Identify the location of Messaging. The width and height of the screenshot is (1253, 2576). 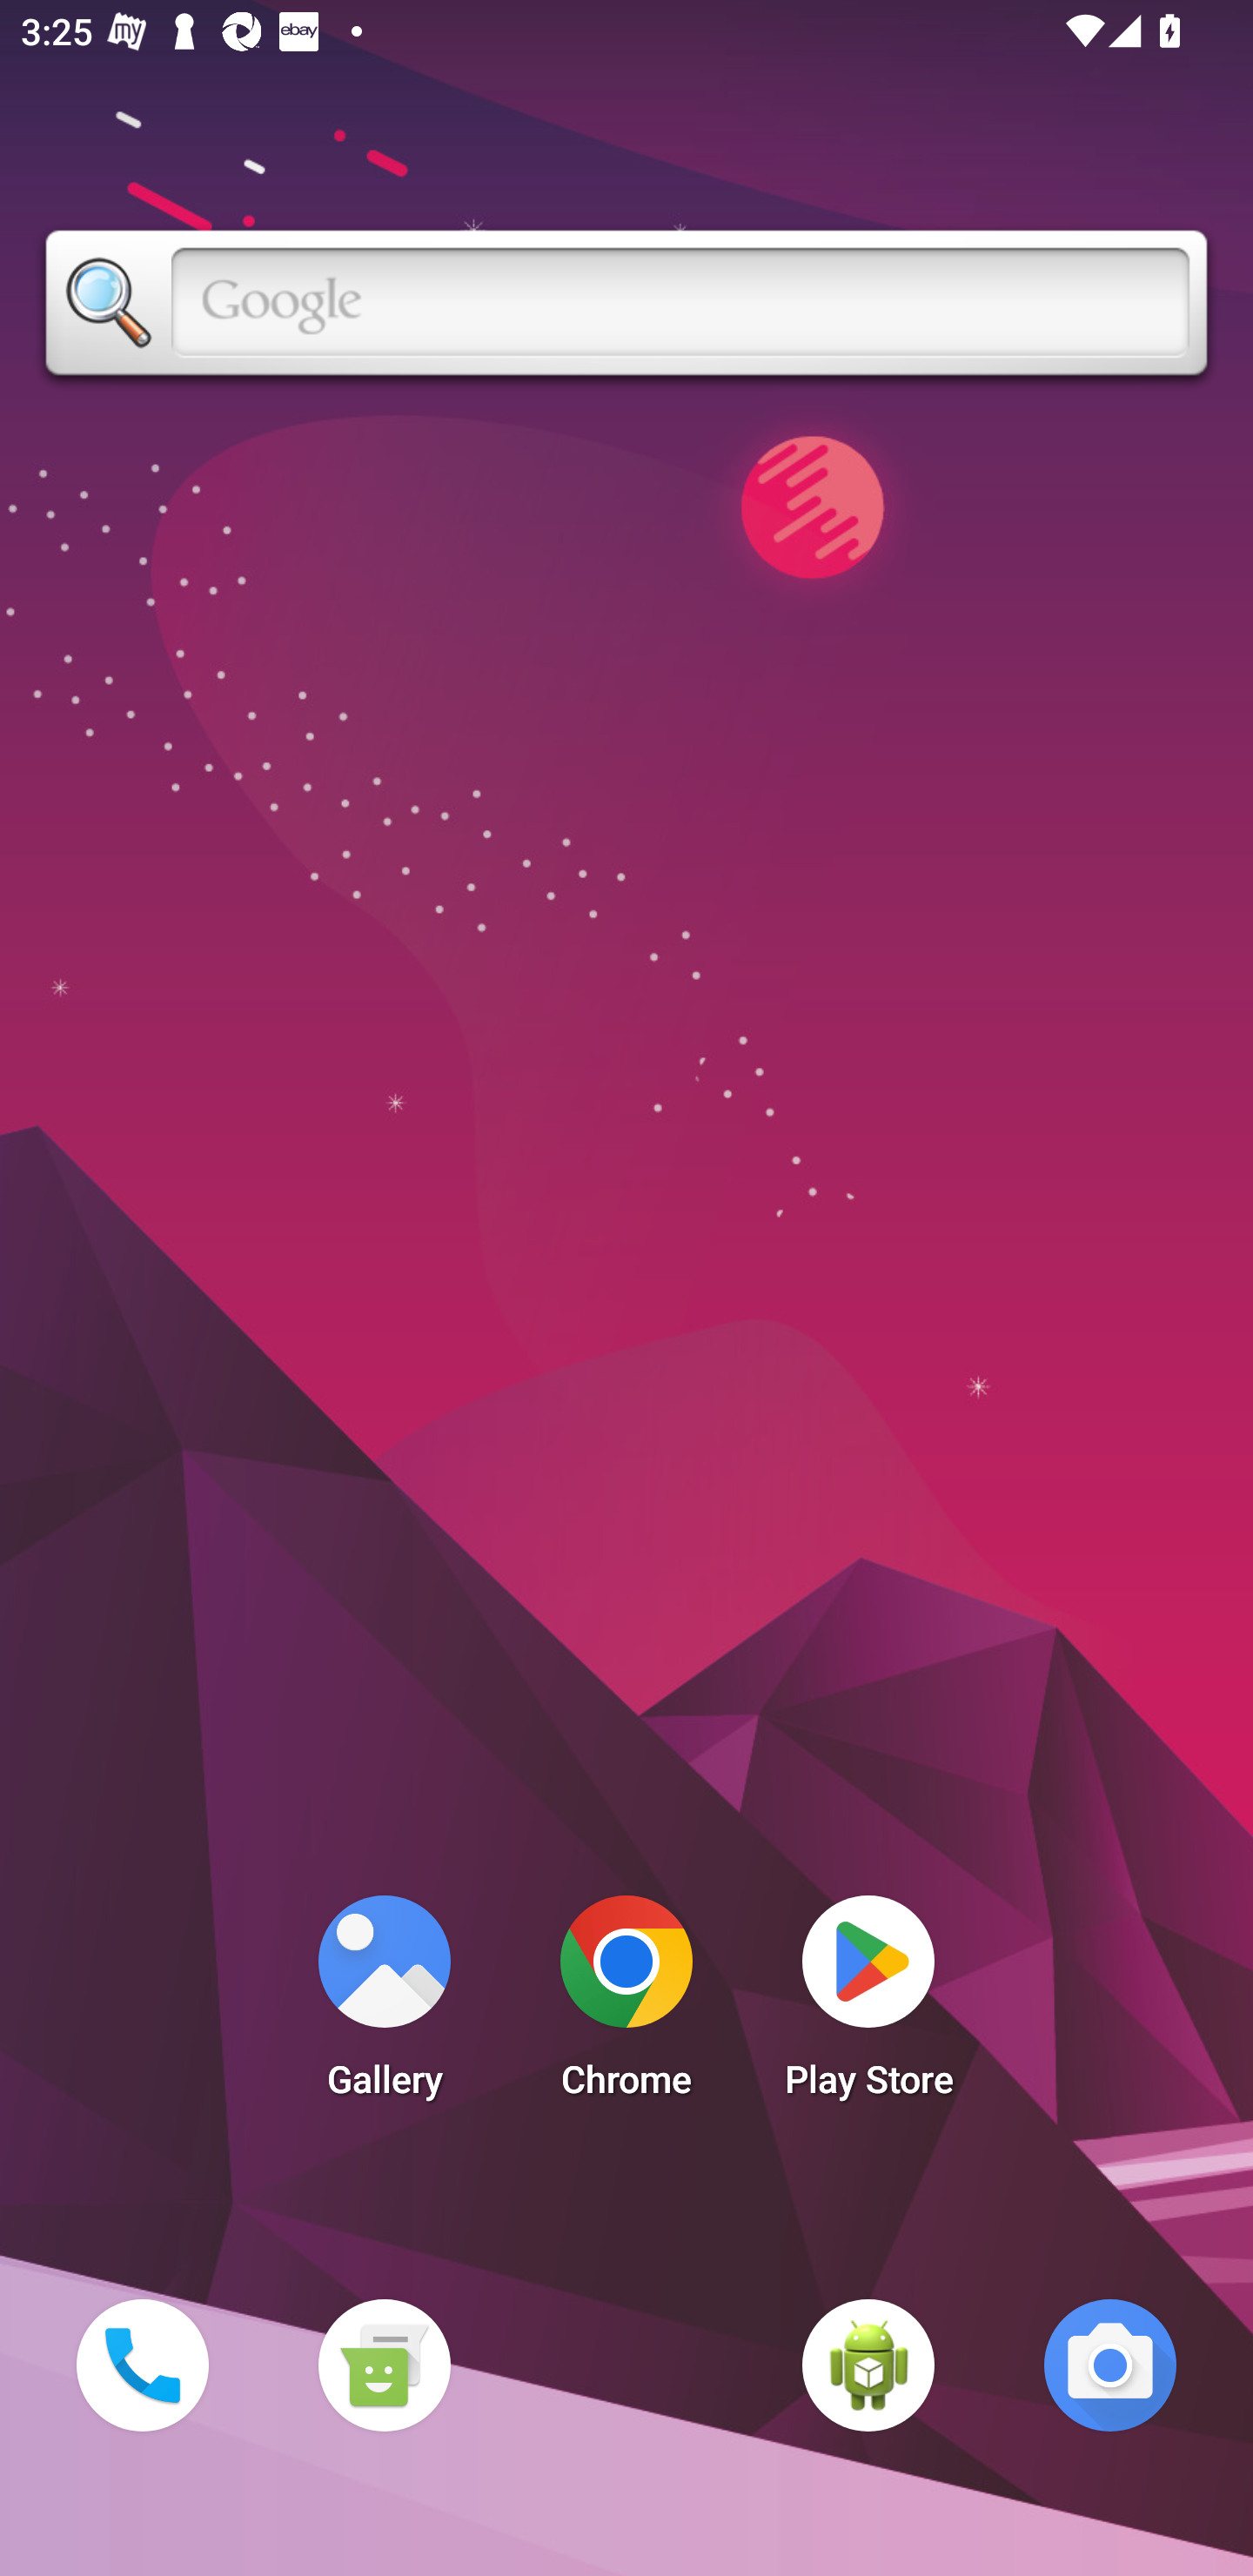
(384, 2365).